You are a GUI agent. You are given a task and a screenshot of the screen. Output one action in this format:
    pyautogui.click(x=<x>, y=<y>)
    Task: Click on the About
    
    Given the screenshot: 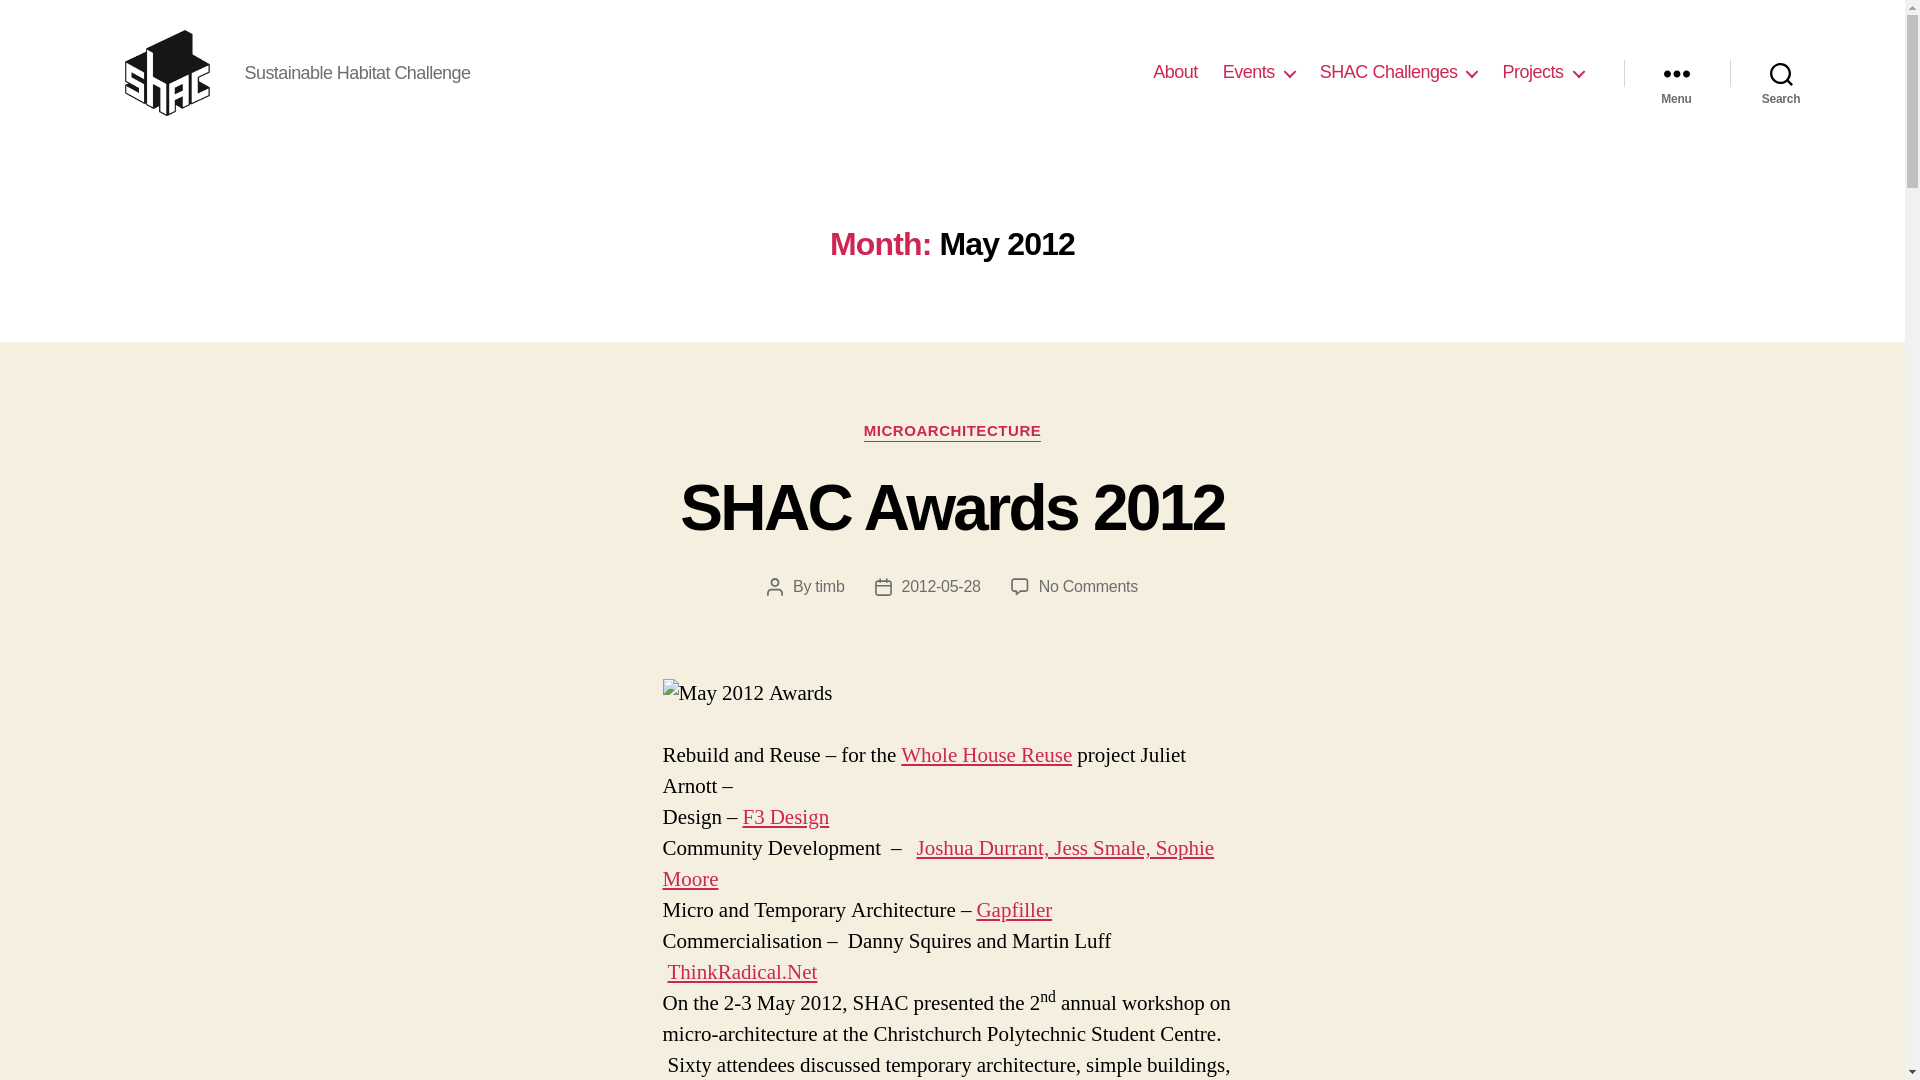 What is the action you would take?
    pyautogui.click(x=1176, y=72)
    